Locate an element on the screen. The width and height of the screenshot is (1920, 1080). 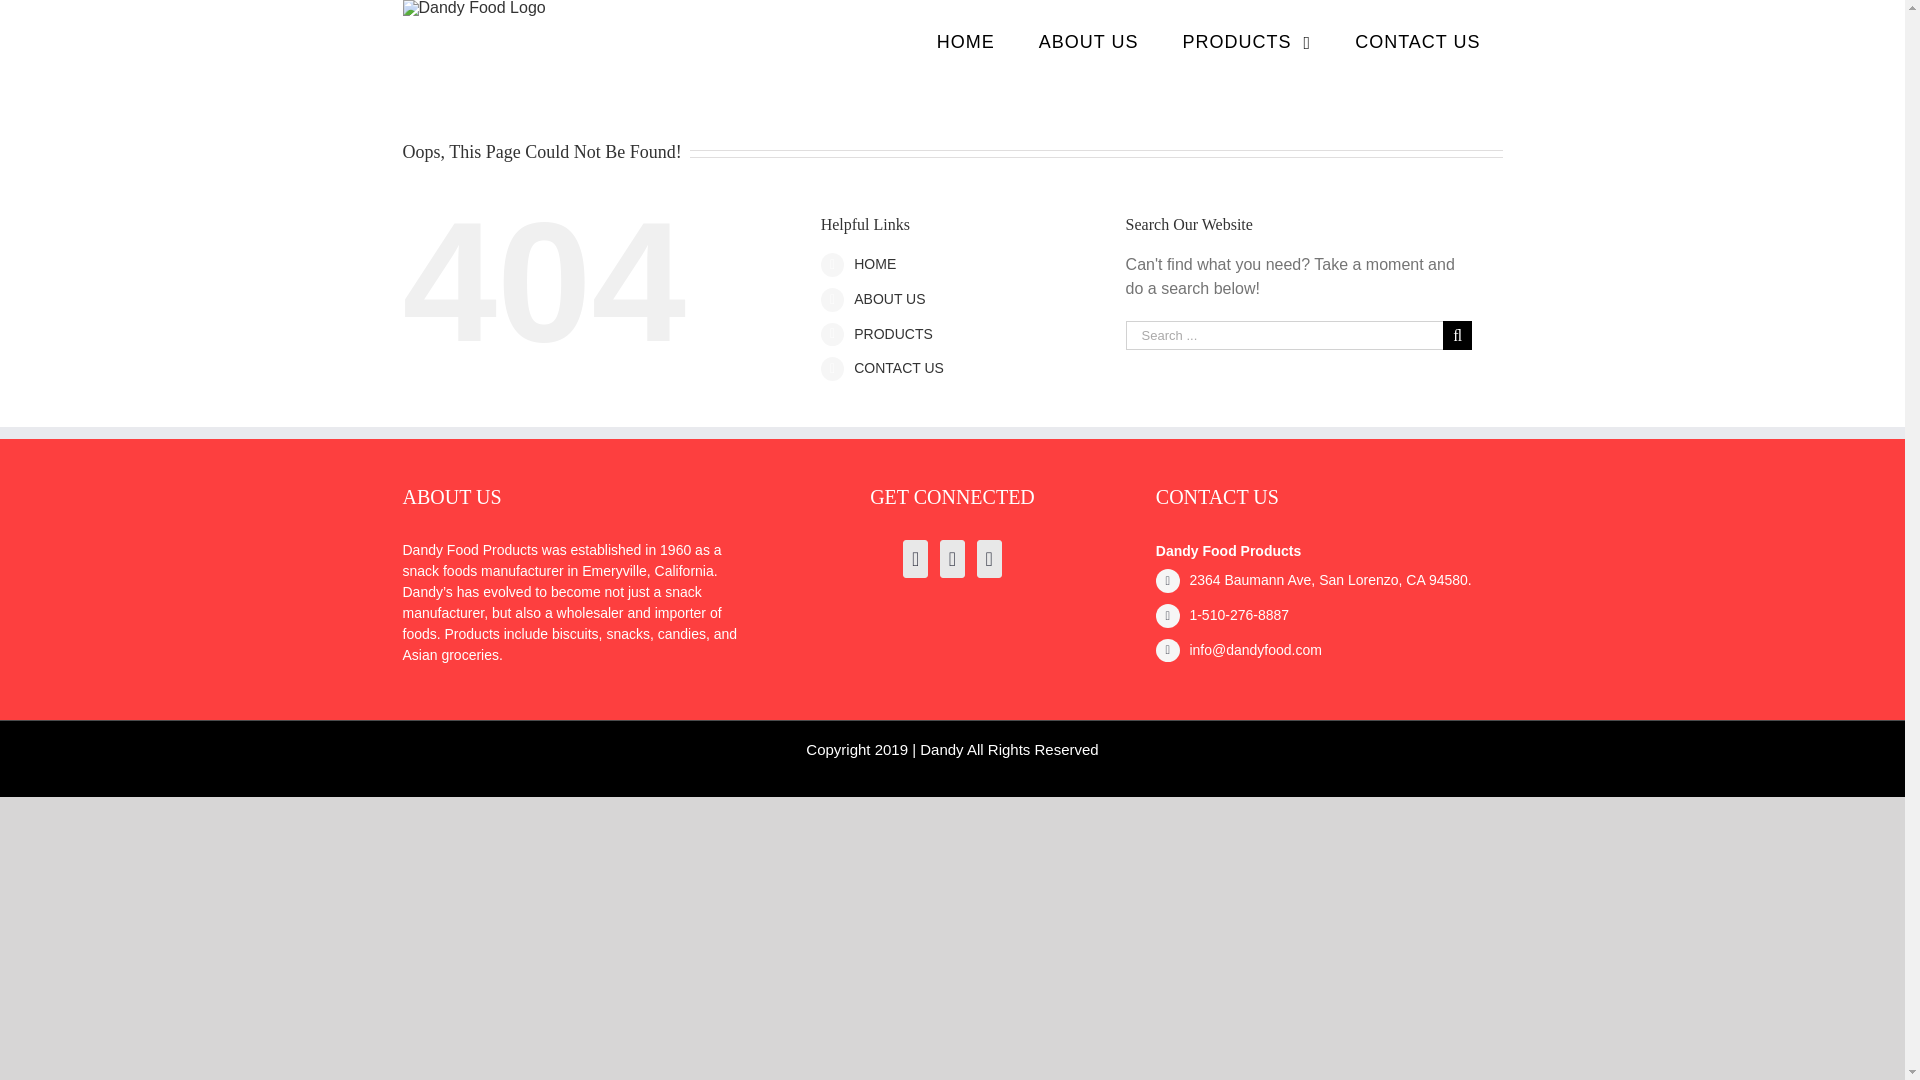
CONTACT US is located at coordinates (1416, 42).